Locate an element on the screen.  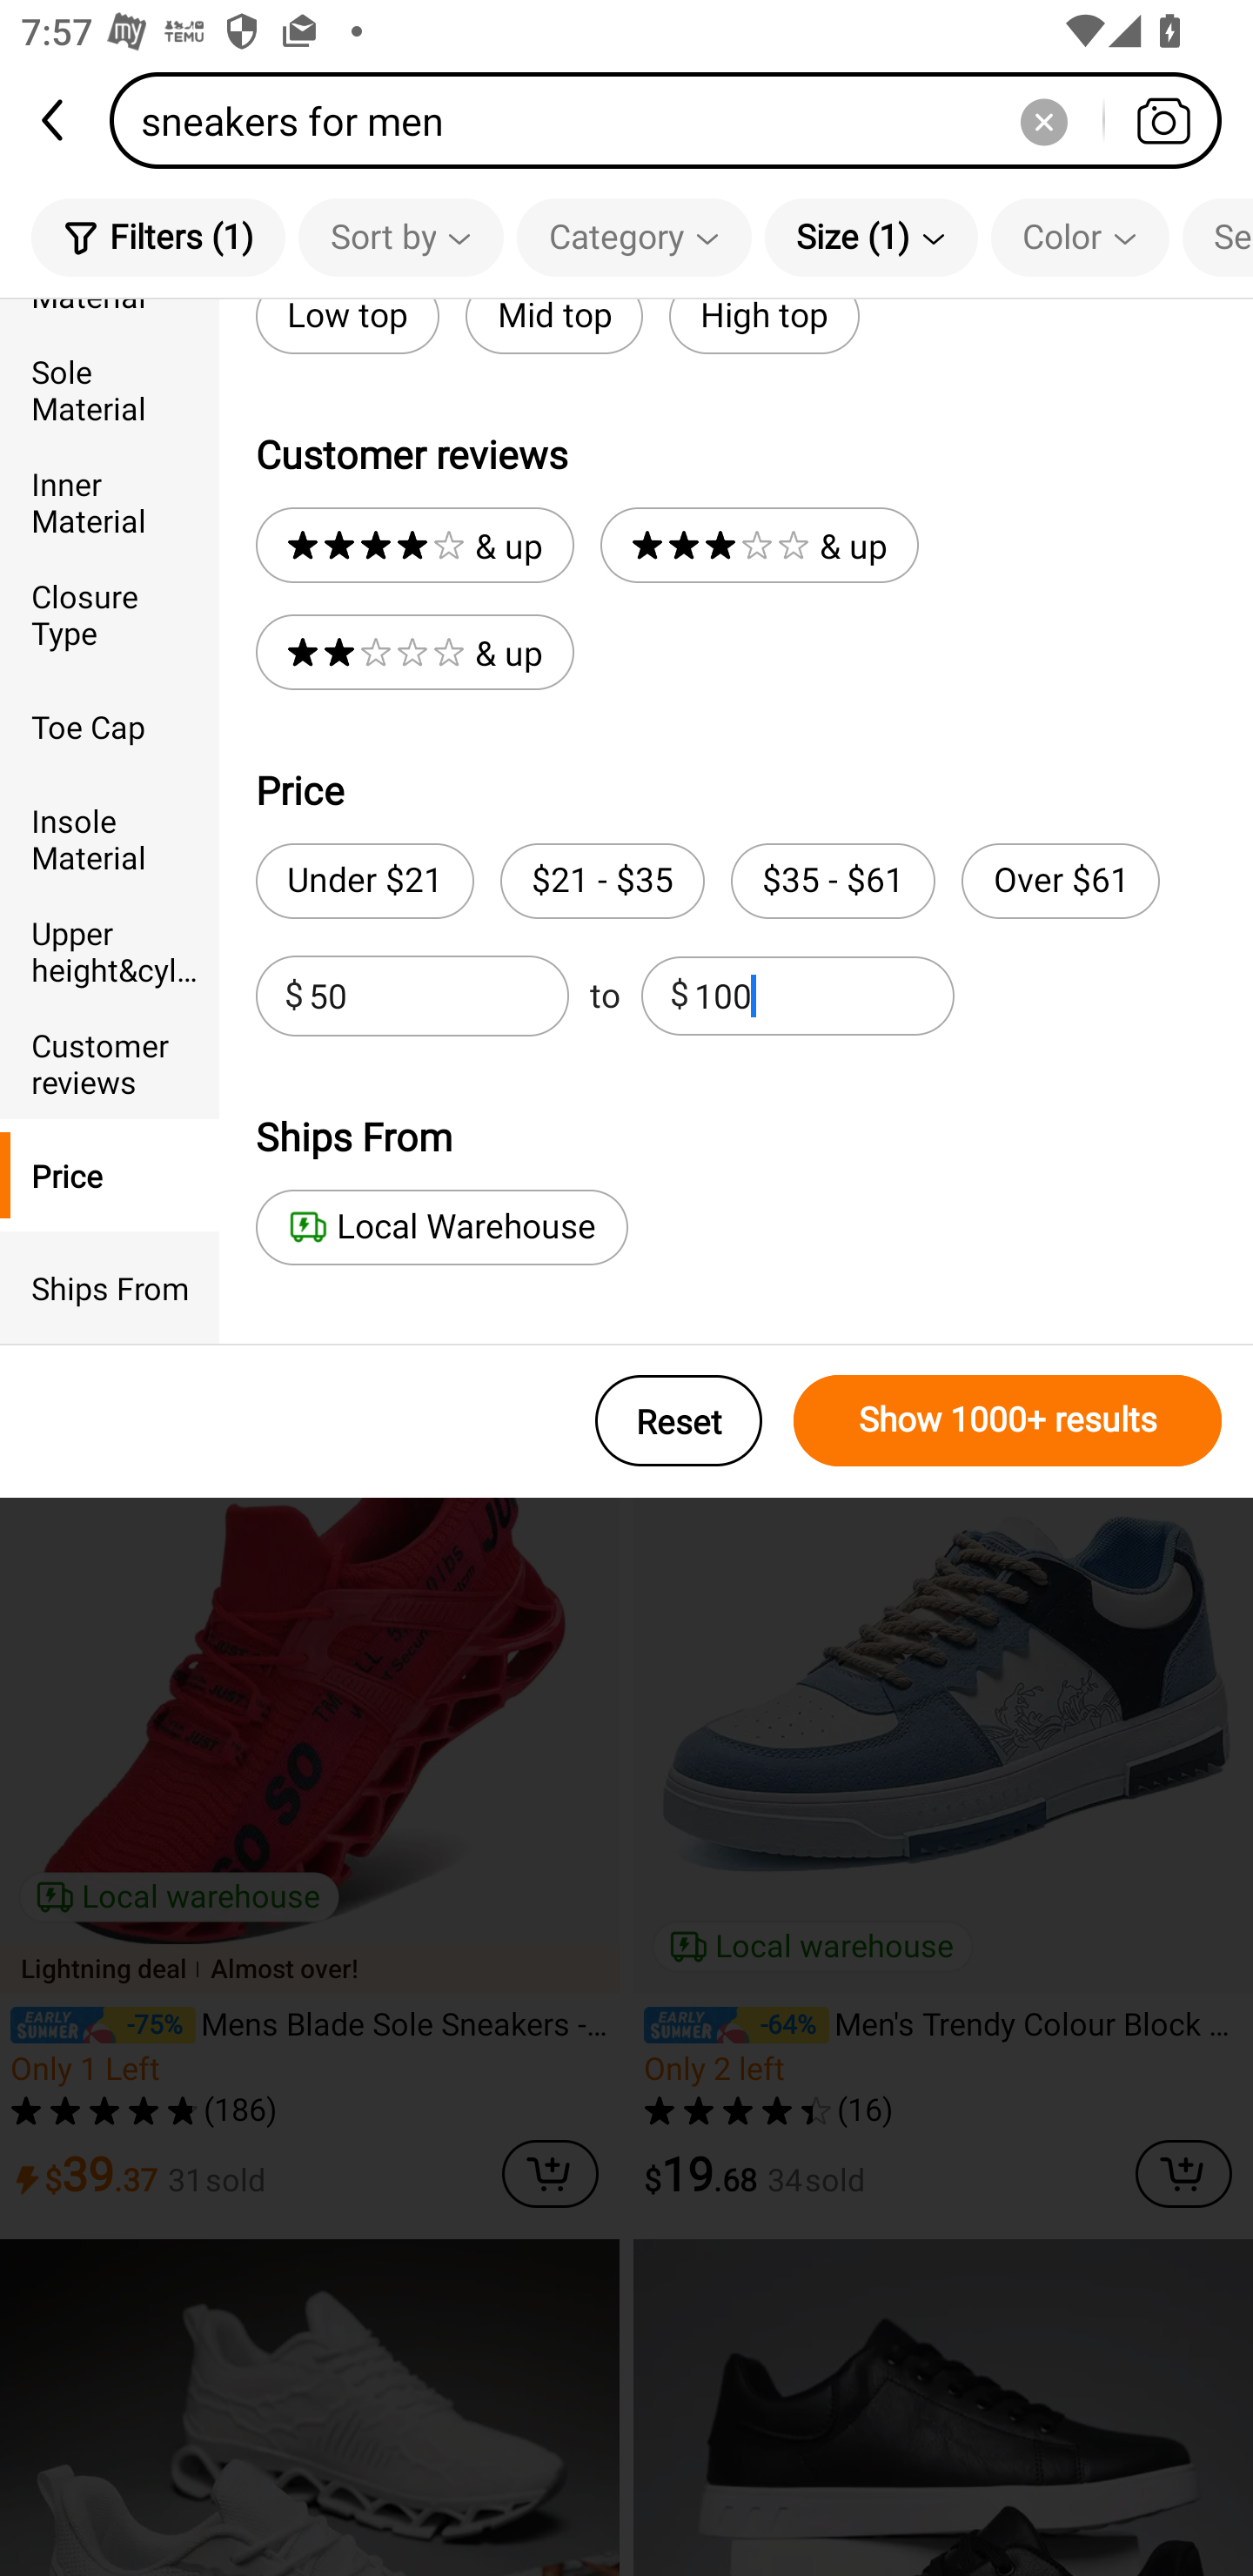
Price is located at coordinates (110, 1174).